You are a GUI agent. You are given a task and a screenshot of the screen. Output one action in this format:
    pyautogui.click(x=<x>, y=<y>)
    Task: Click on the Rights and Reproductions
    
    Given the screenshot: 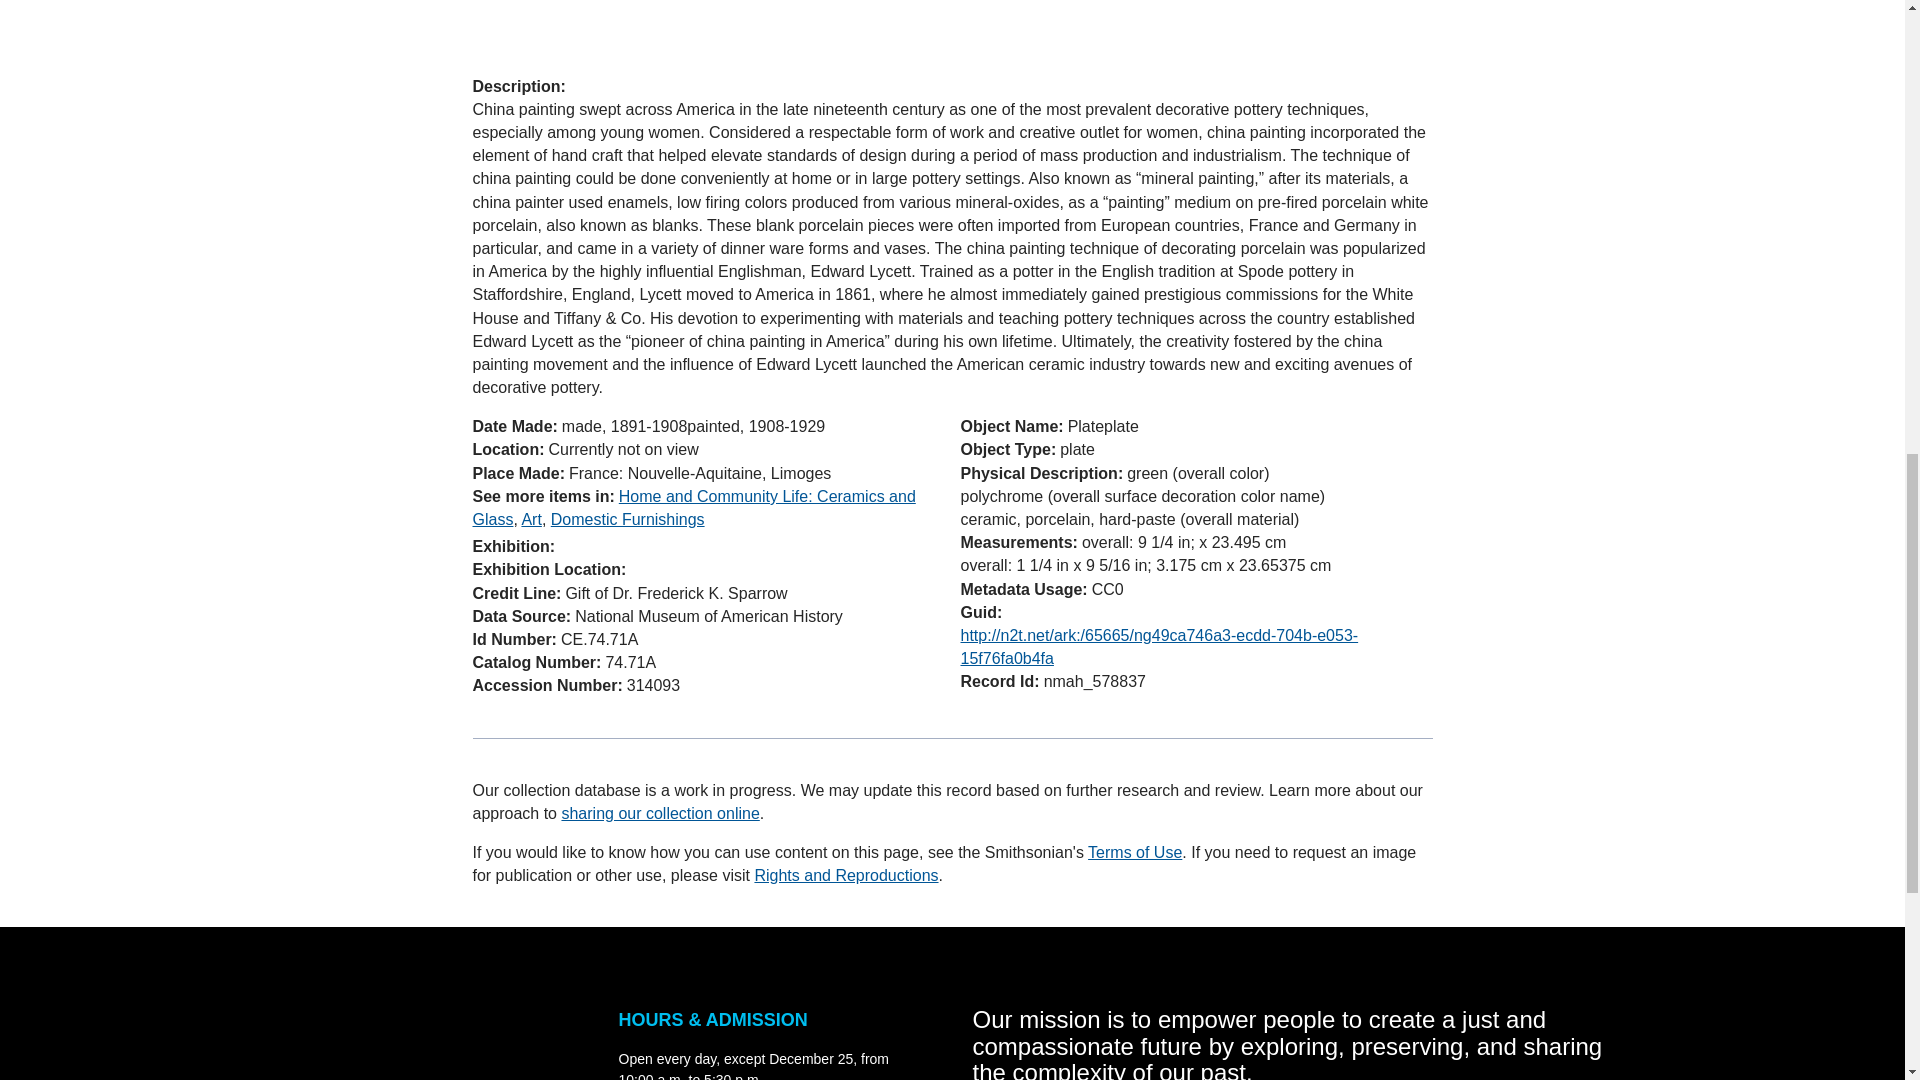 What is the action you would take?
    pyautogui.click(x=846, y=876)
    